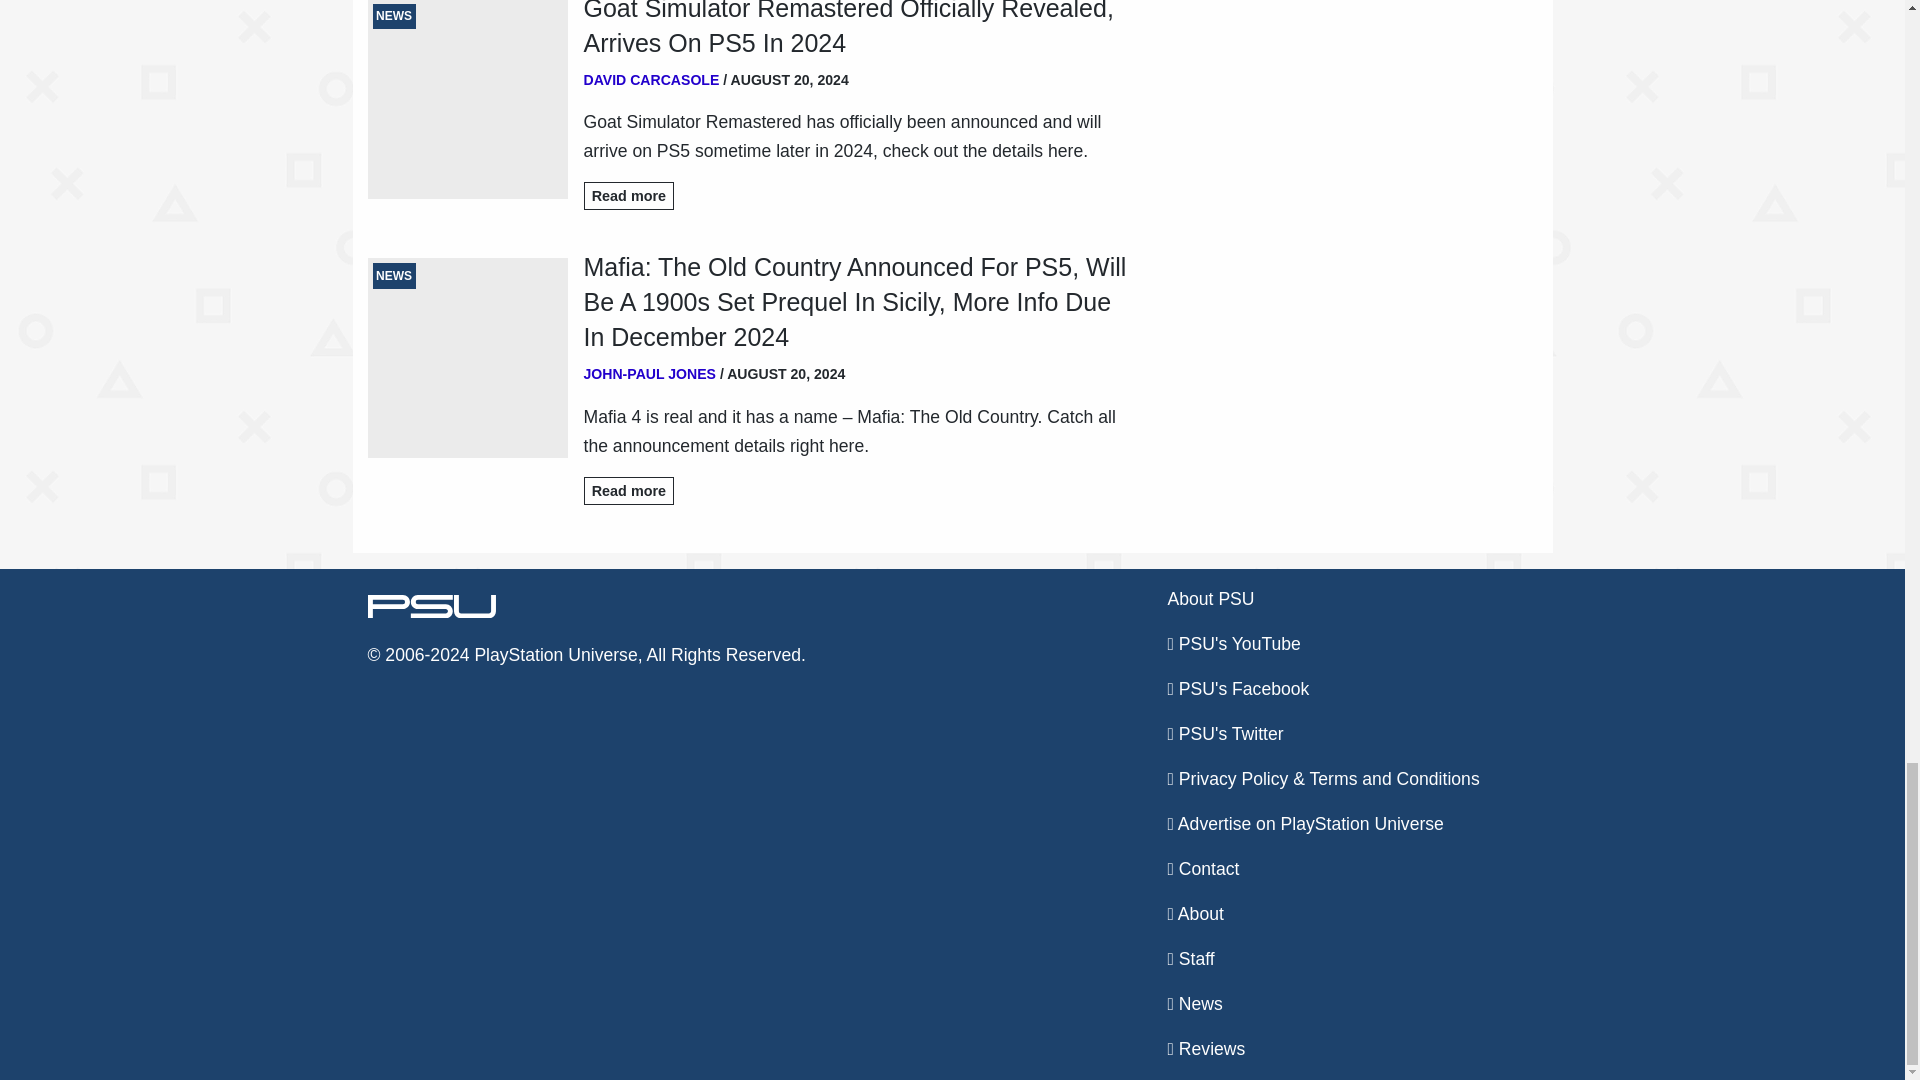 This screenshot has height=1080, width=1920. I want to click on NEWS, so click(468, 99).